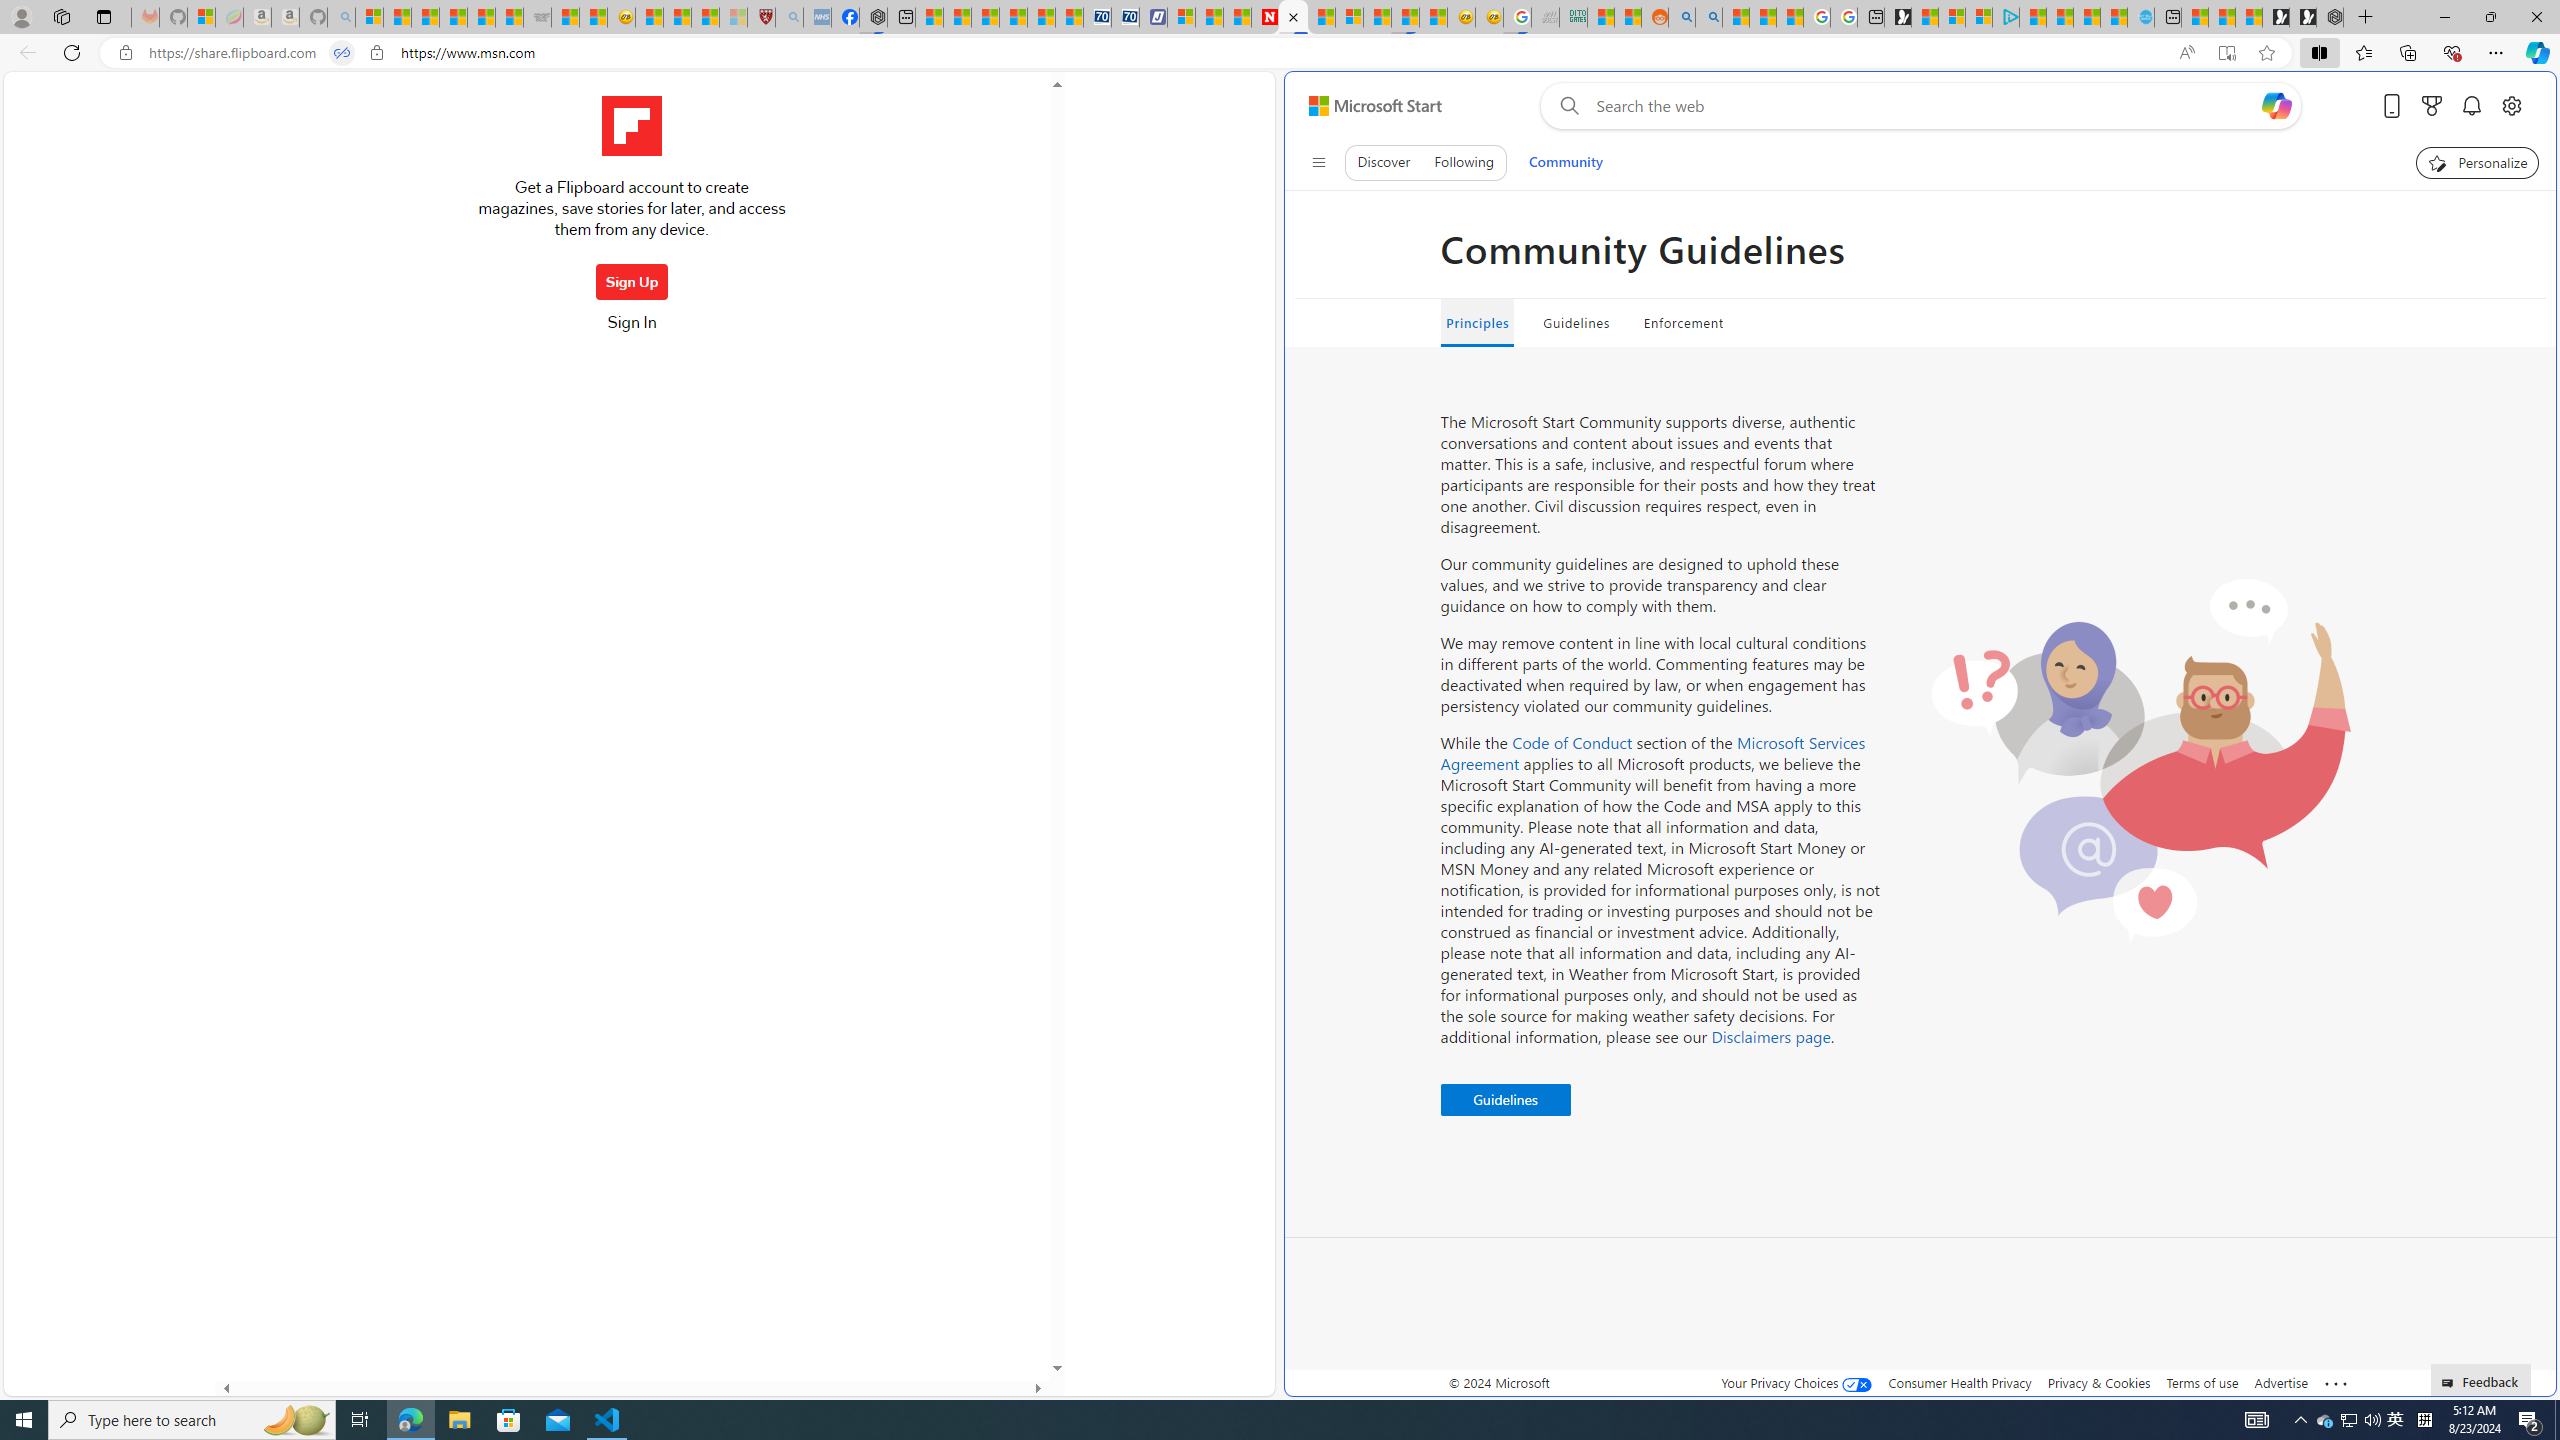 This screenshot has height=1440, width=2560. Describe the element at coordinates (2302, 17) in the screenshot. I see `Play Free Online Games | Games from Microsoft Start` at that location.